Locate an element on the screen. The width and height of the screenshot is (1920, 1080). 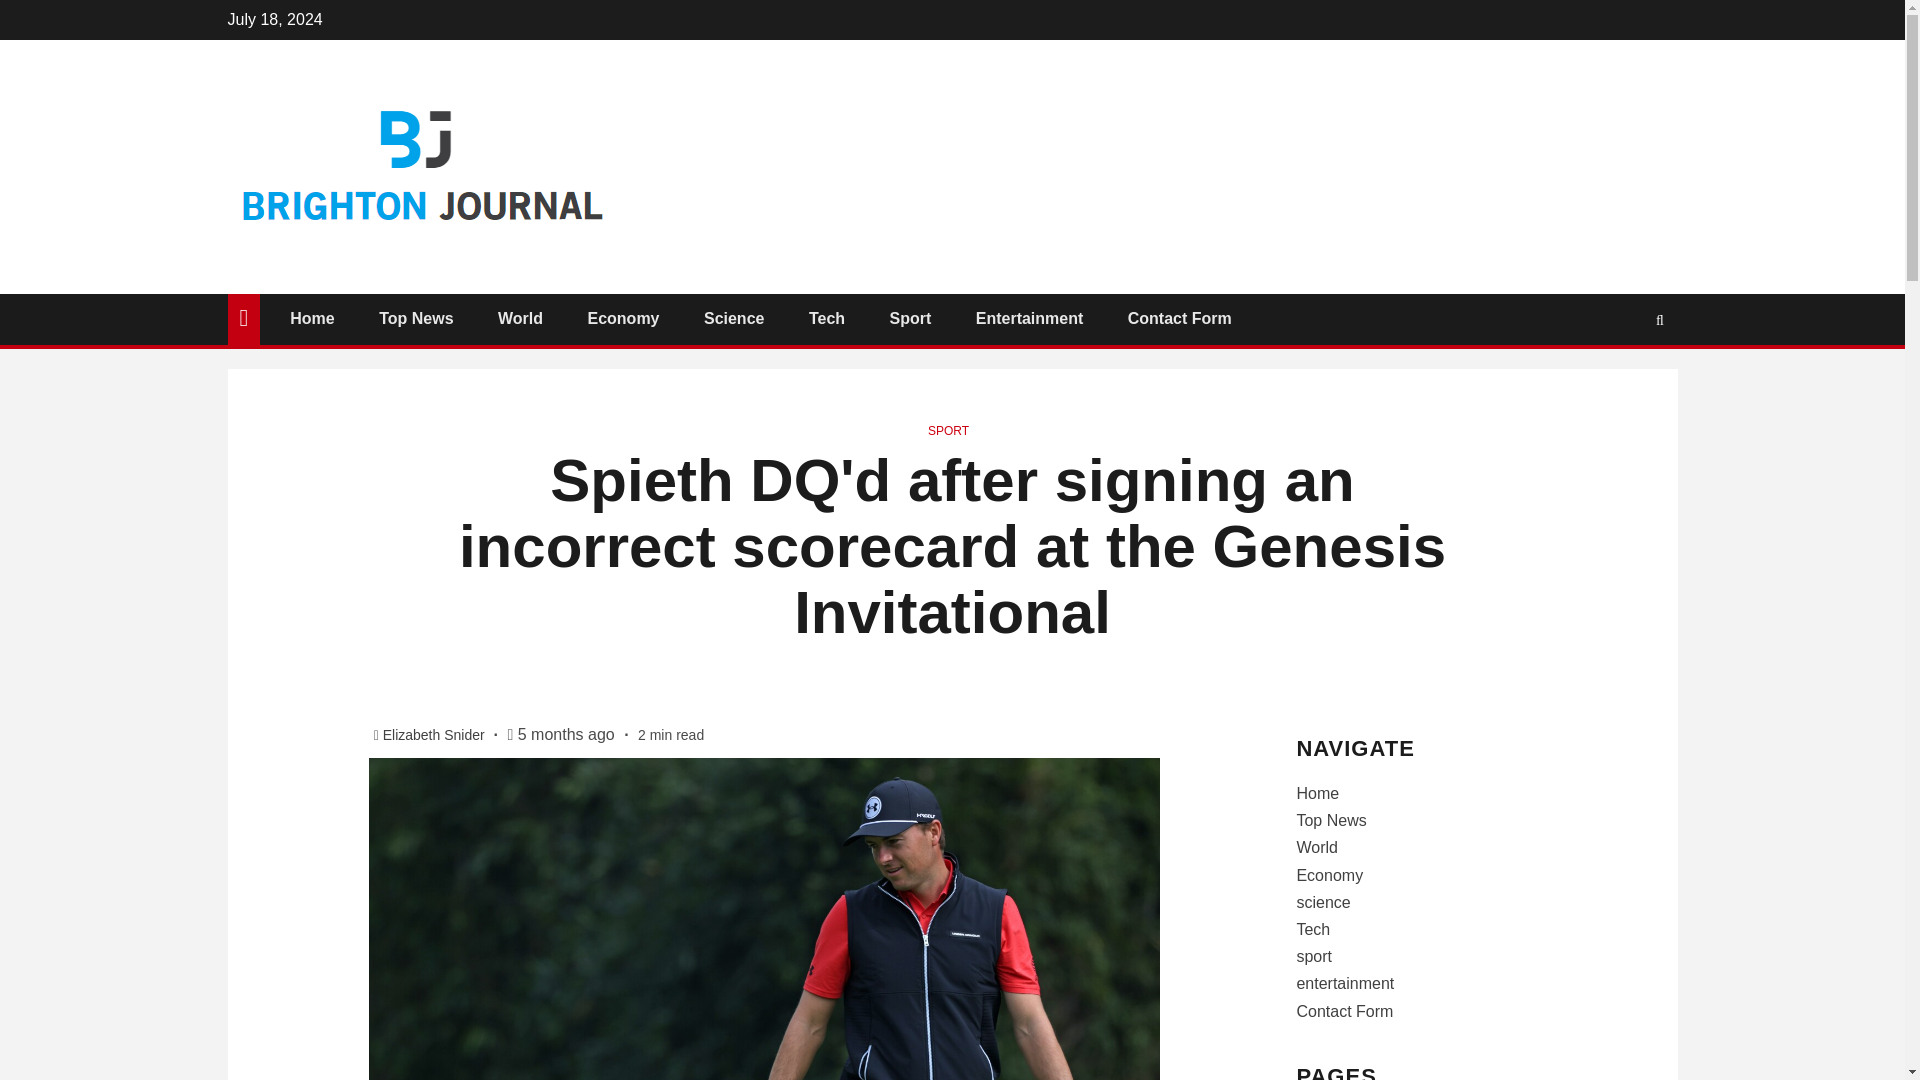
Home is located at coordinates (1317, 794).